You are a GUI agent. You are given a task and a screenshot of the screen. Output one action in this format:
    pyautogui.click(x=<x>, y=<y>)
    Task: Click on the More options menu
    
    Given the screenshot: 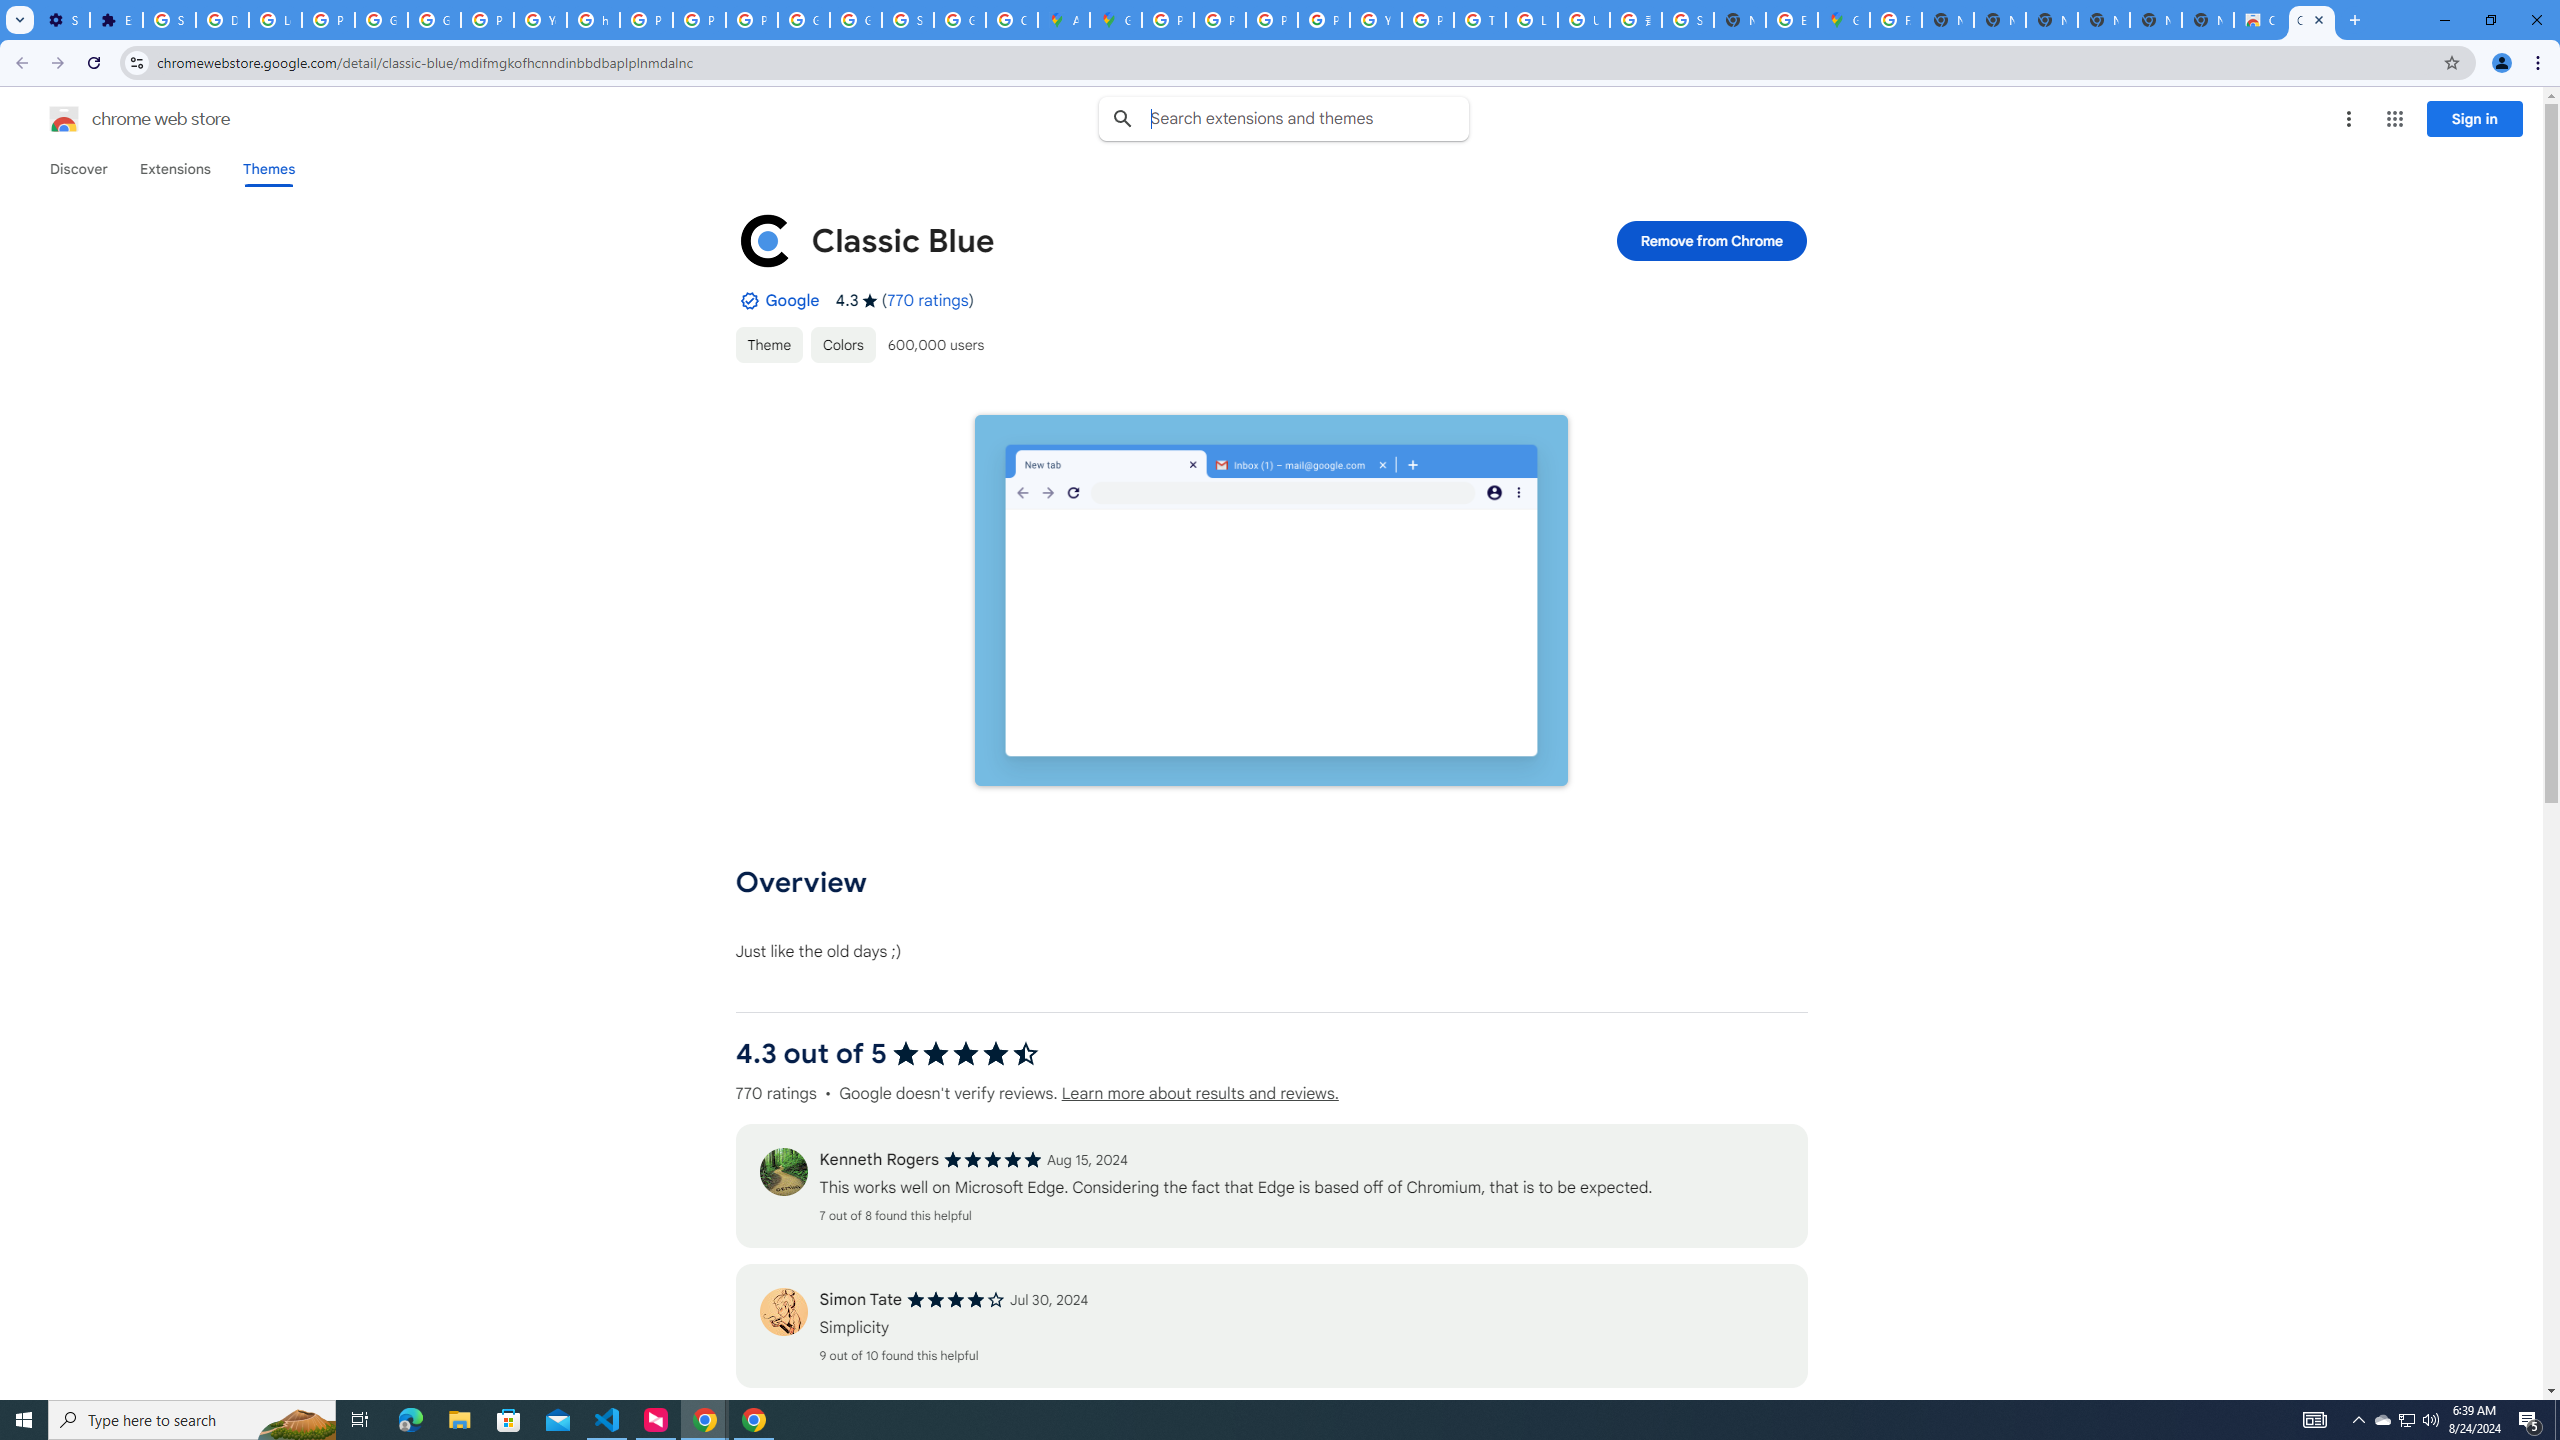 What is the action you would take?
    pyautogui.click(x=2348, y=119)
    